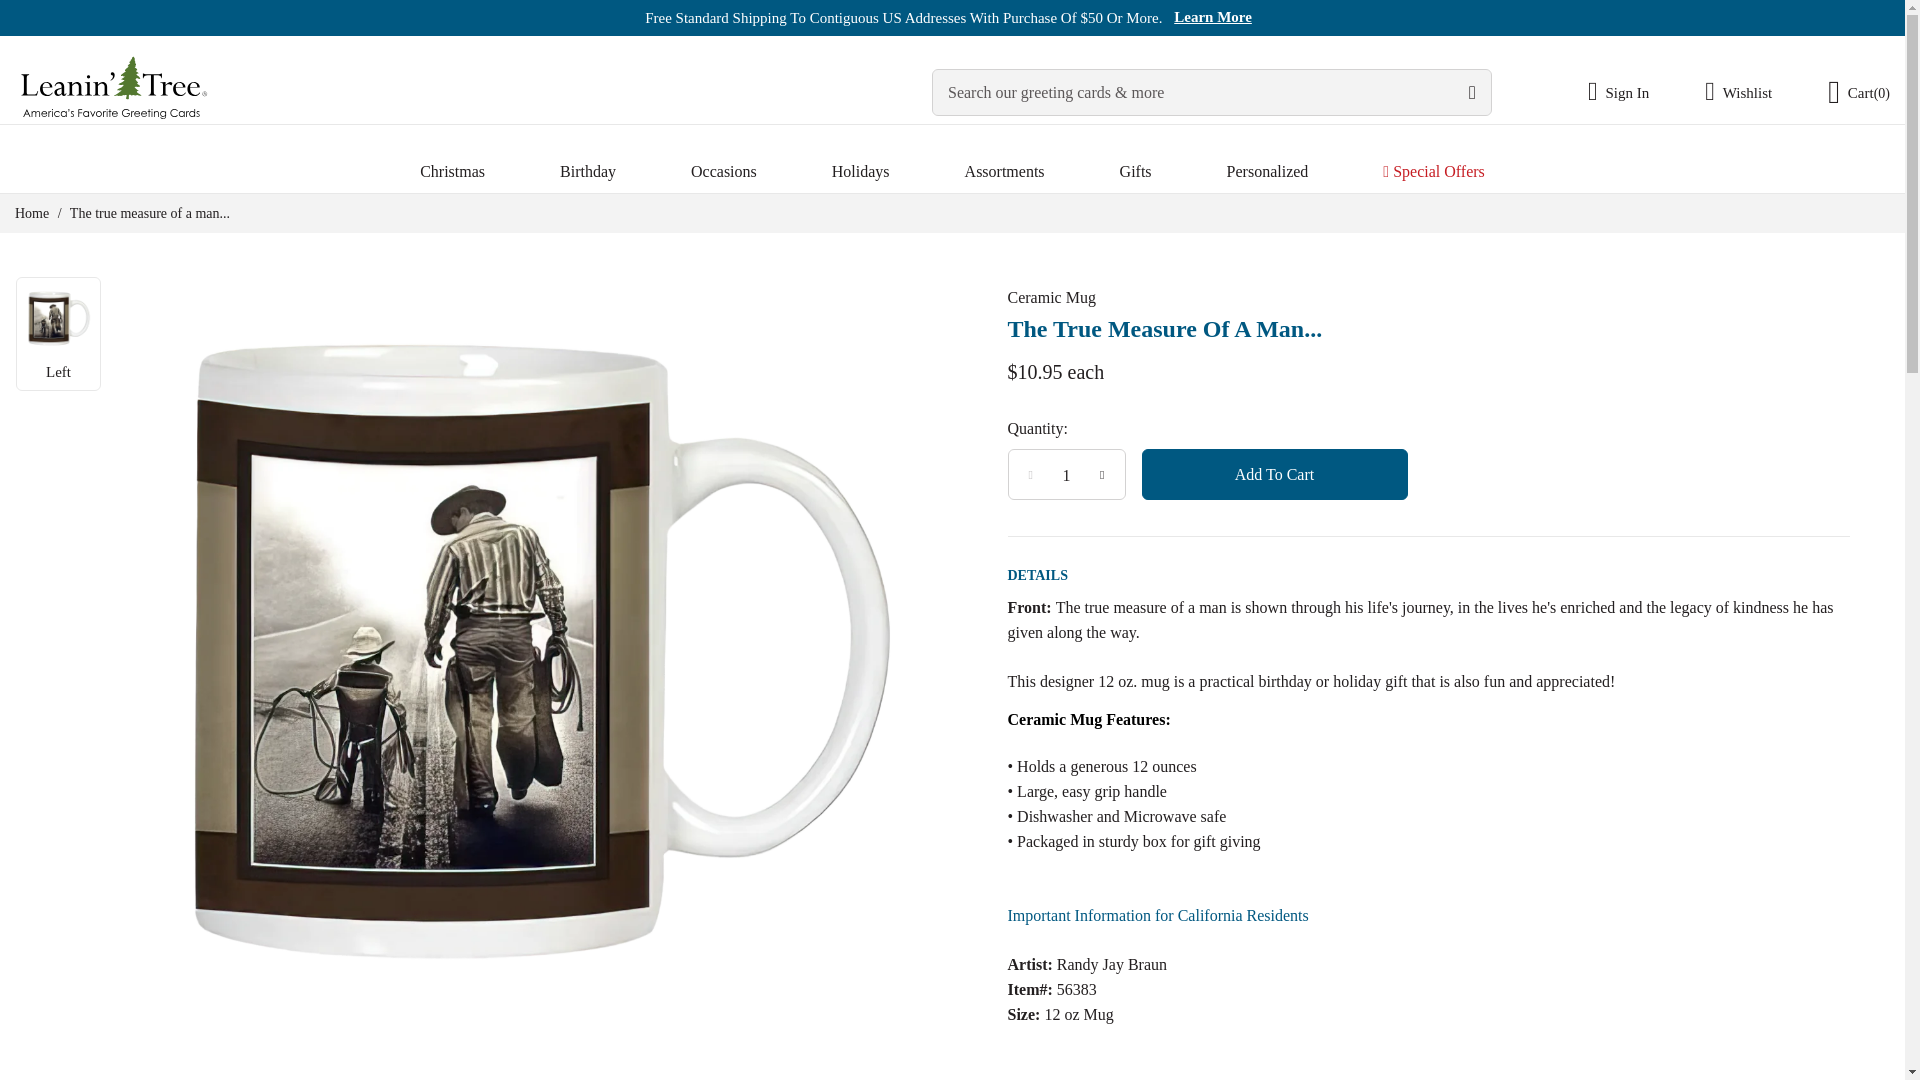 Image resolution: width=1920 pixels, height=1080 pixels. What do you see at coordinates (452, 171) in the screenshot?
I see `Christmas` at bounding box center [452, 171].